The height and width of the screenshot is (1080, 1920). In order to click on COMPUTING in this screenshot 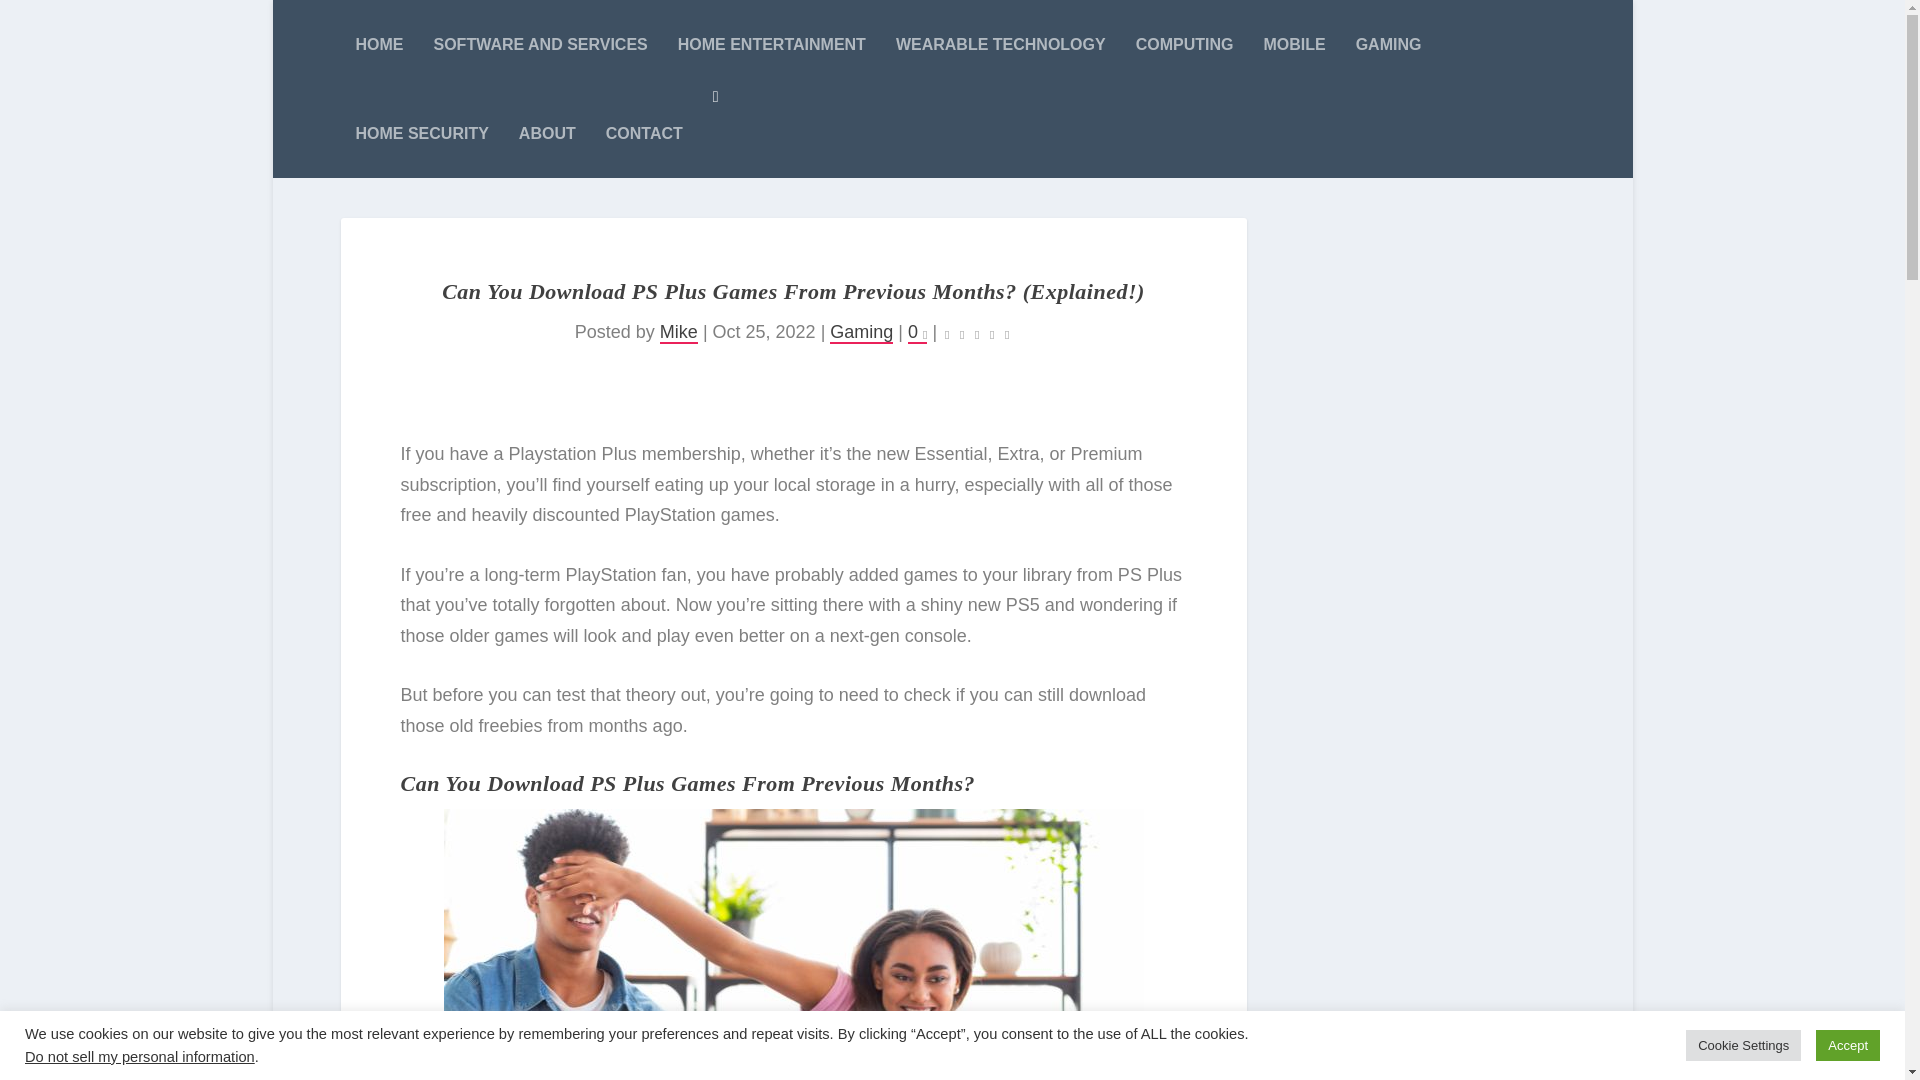, I will do `click(1185, 44)`.